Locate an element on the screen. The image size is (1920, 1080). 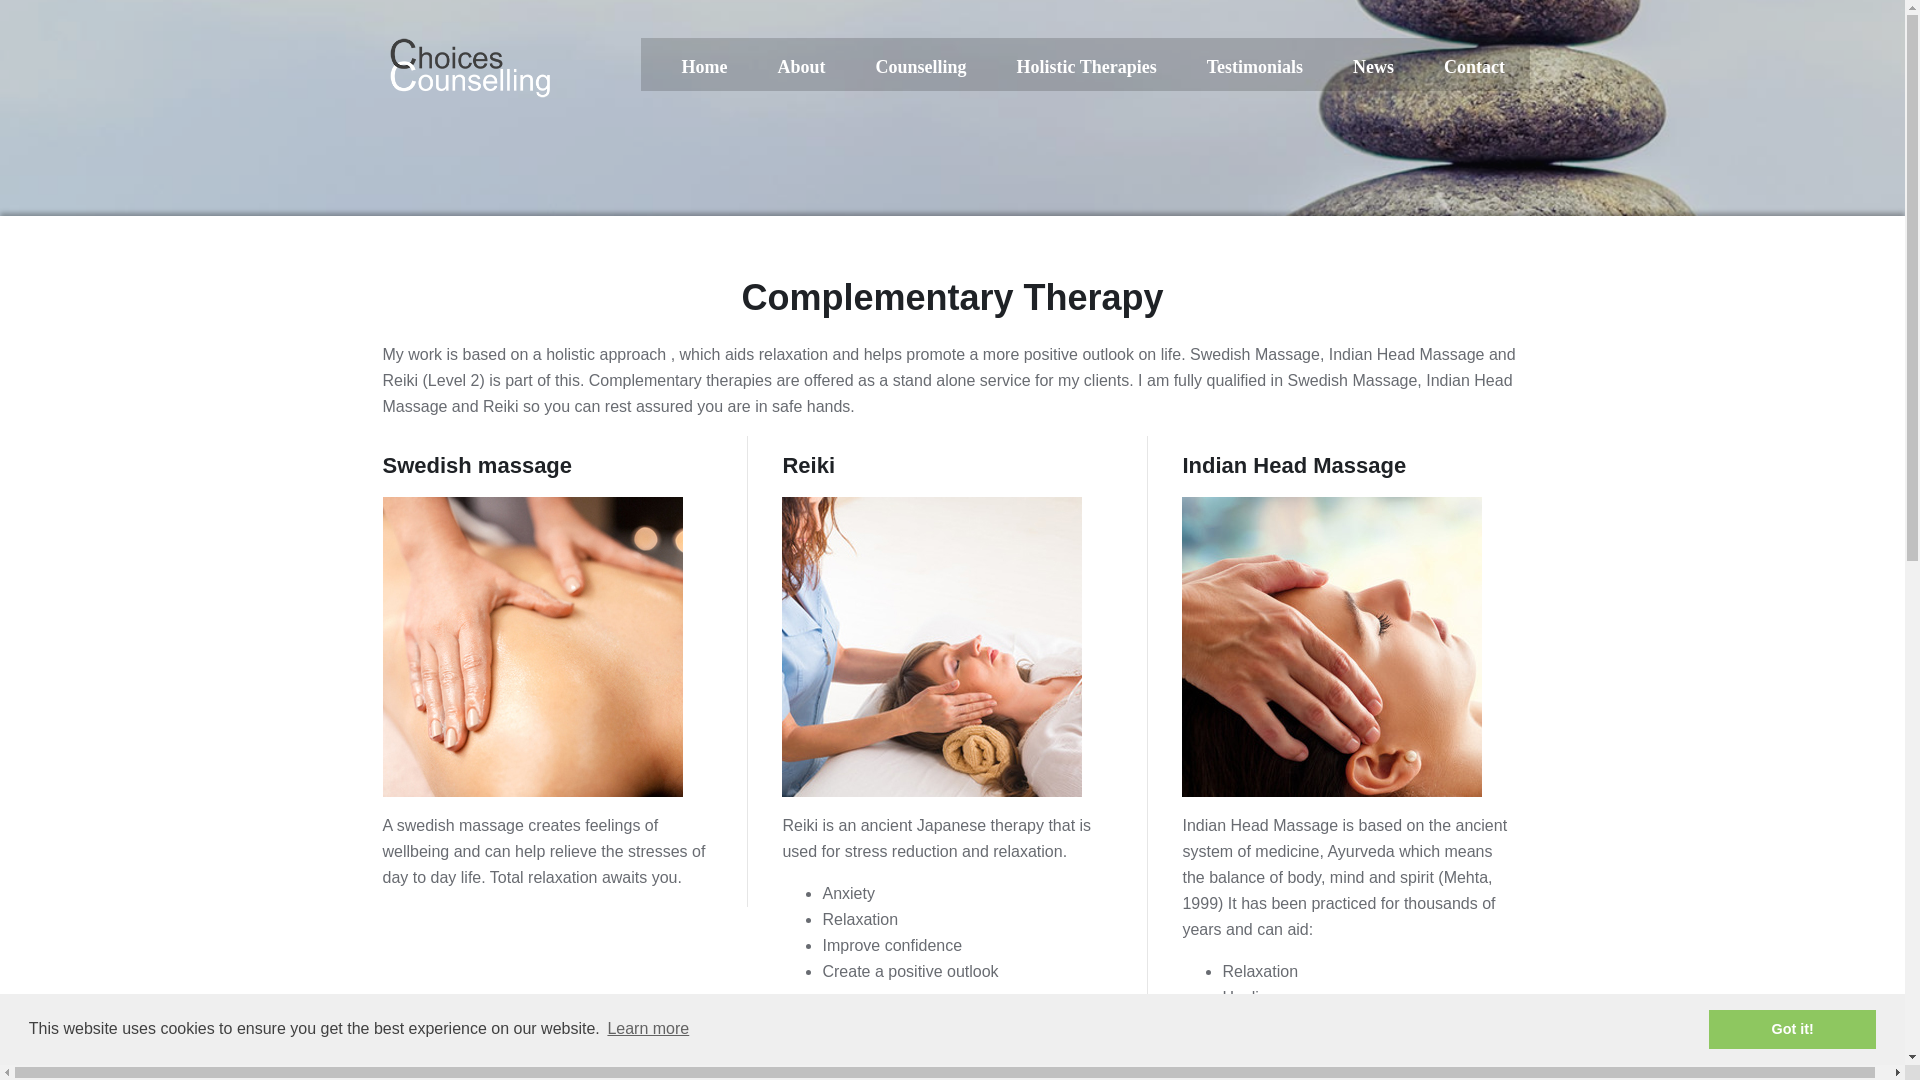
News is located at coordinates (1373, 66).